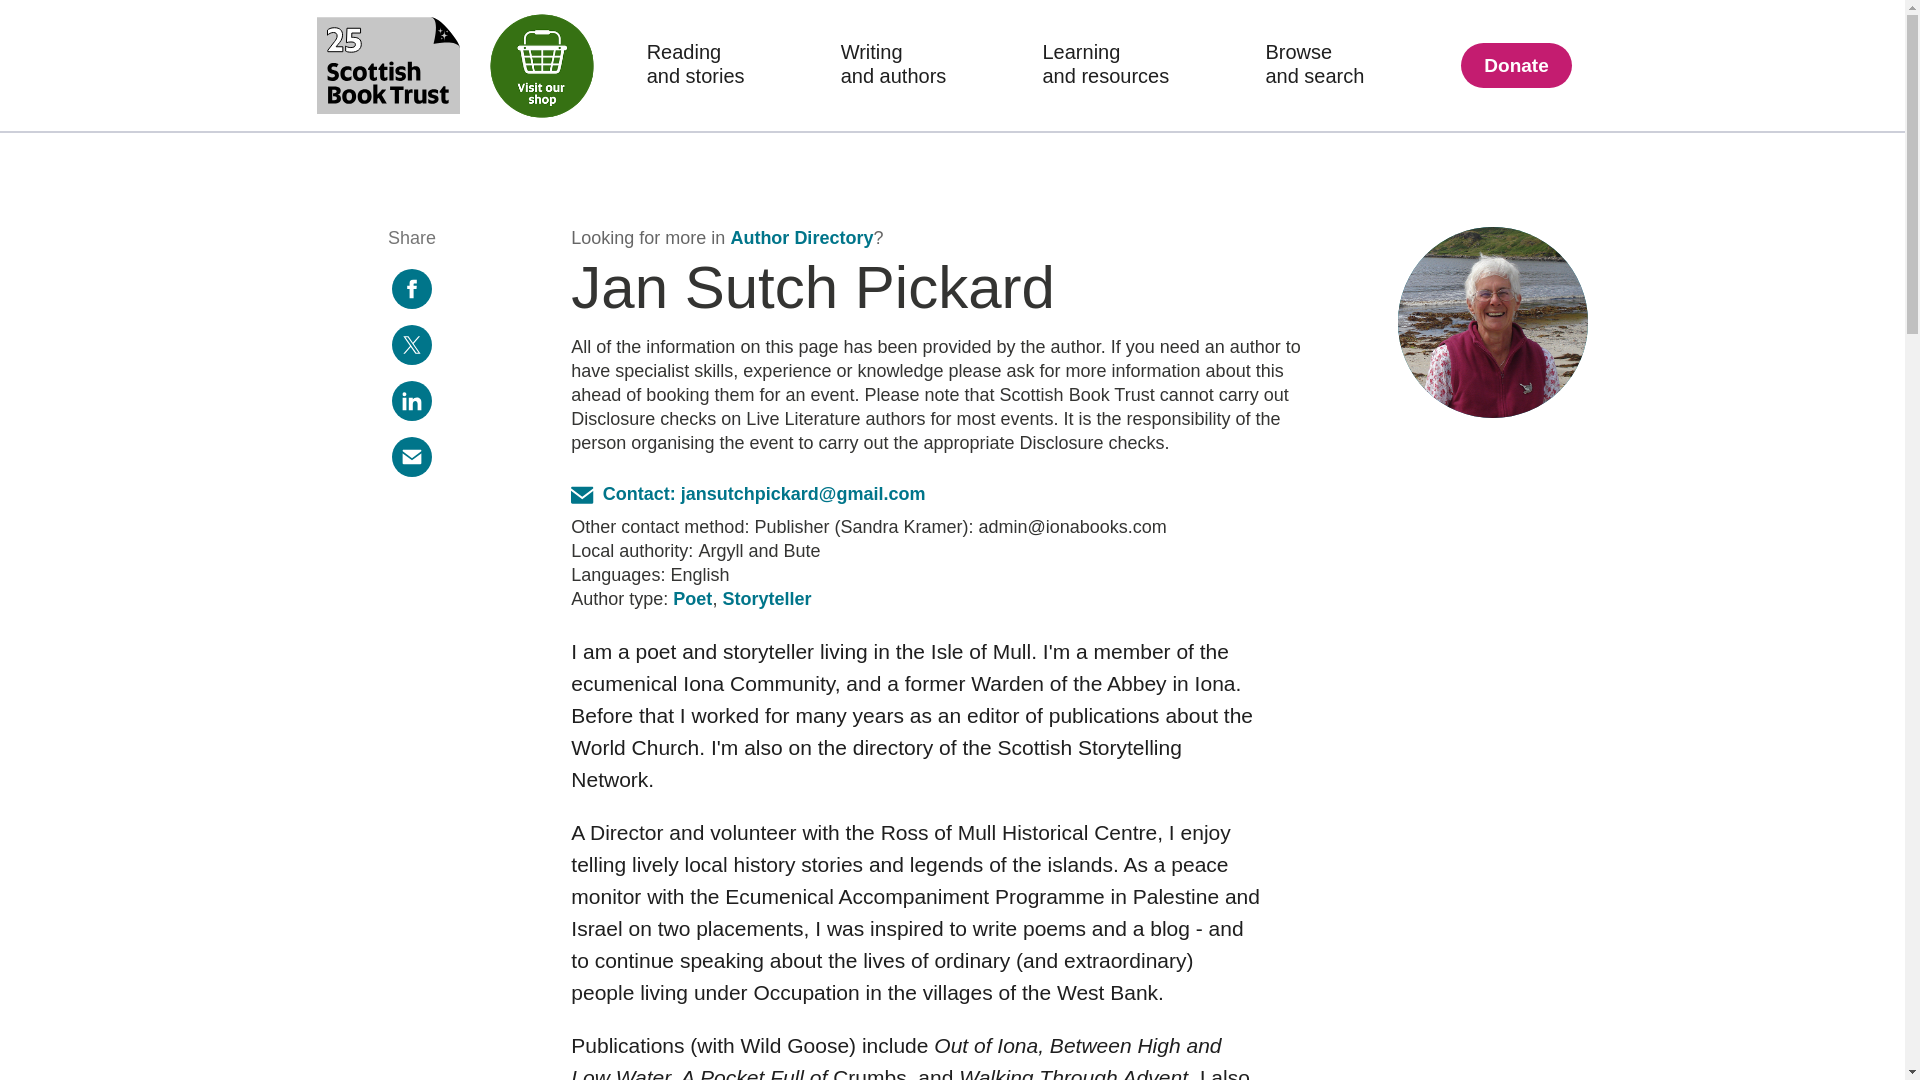 The width and height of the screenshot is (1920, 1080). What do you see at coordinates (1516, 65) in the screenshot?
I see `Donate` at bounding box center [1516, 65].